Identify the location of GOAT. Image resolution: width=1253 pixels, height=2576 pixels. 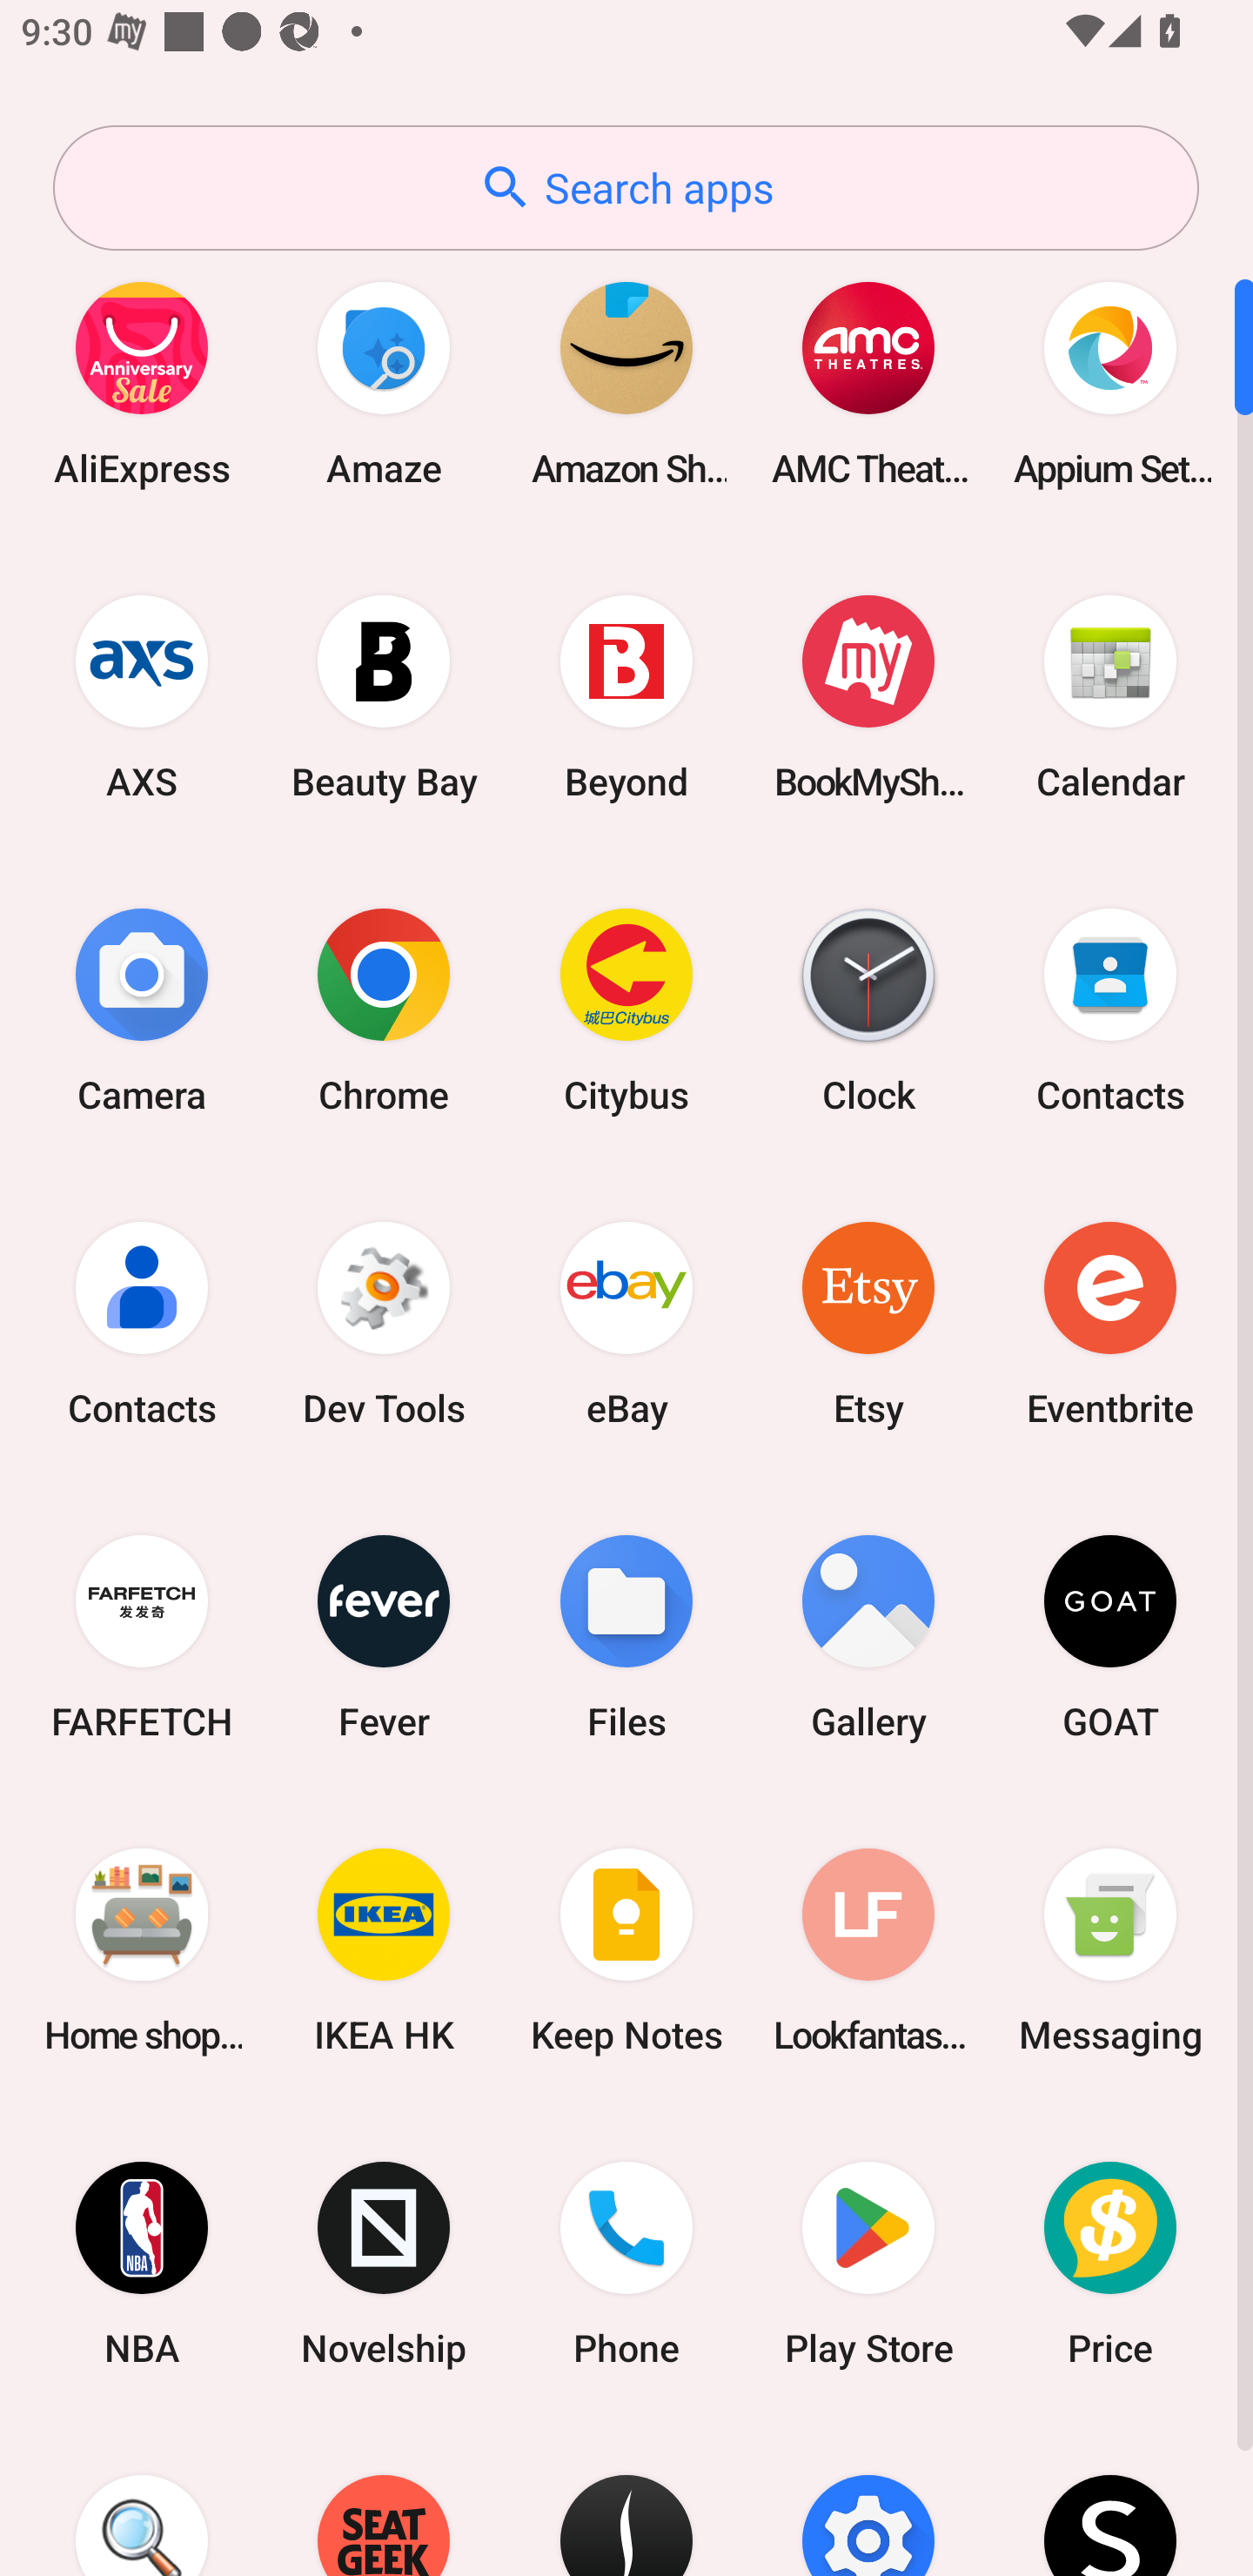
(1110, 1636).